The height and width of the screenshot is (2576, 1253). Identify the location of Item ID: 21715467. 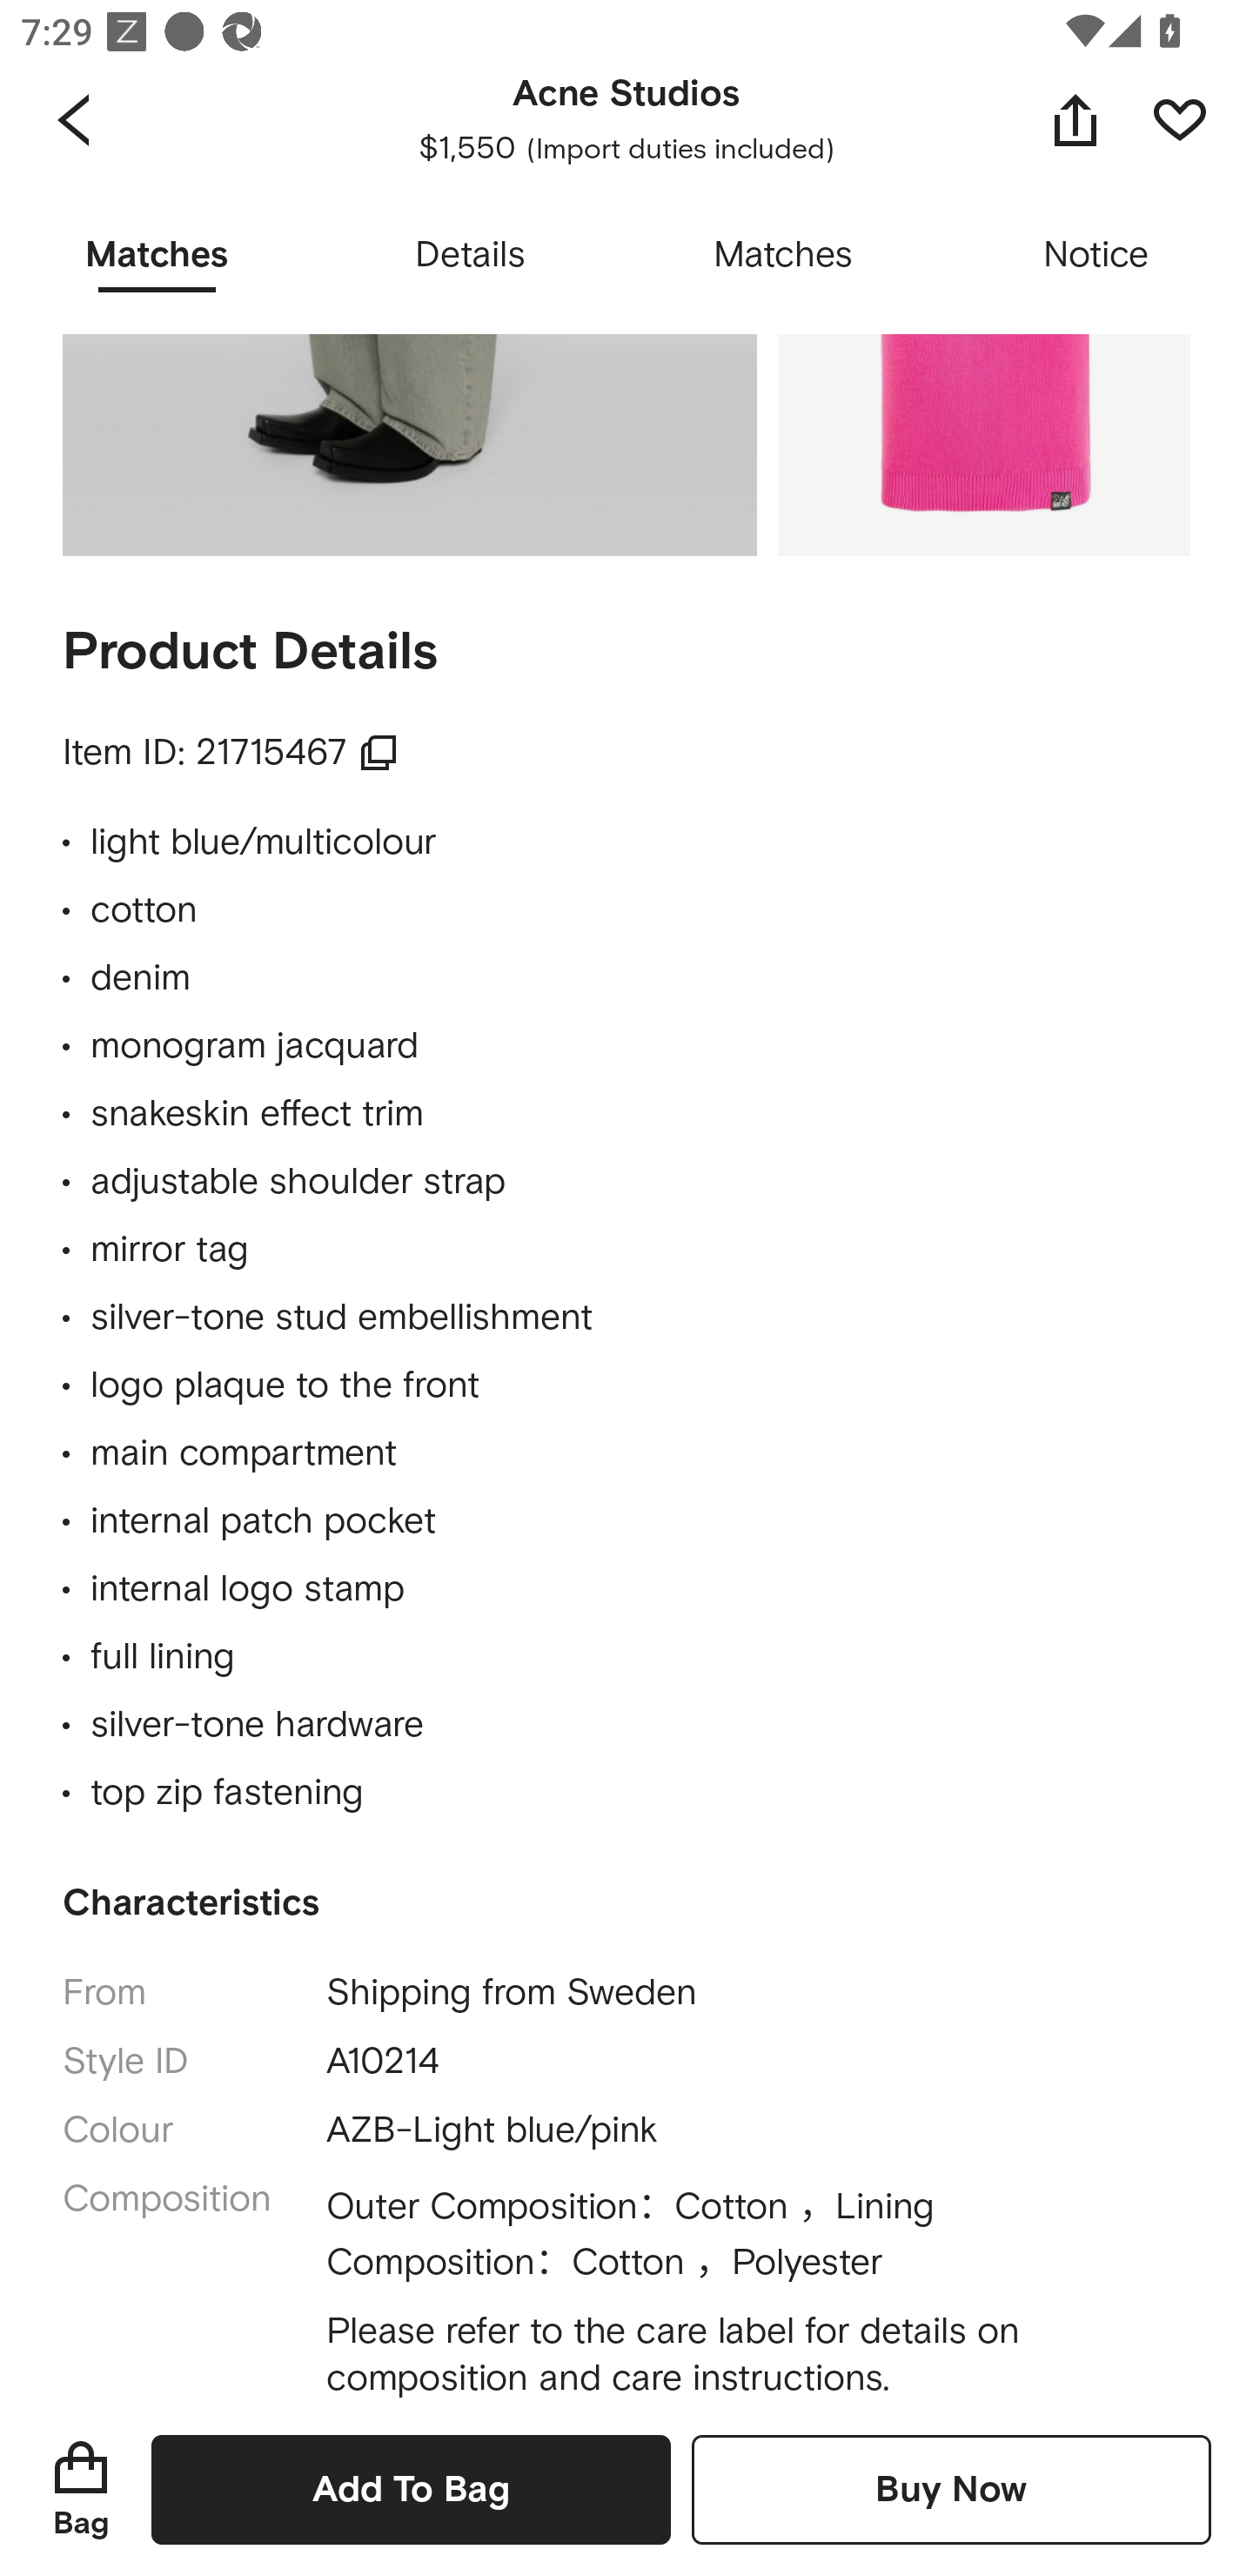
(231, 753).